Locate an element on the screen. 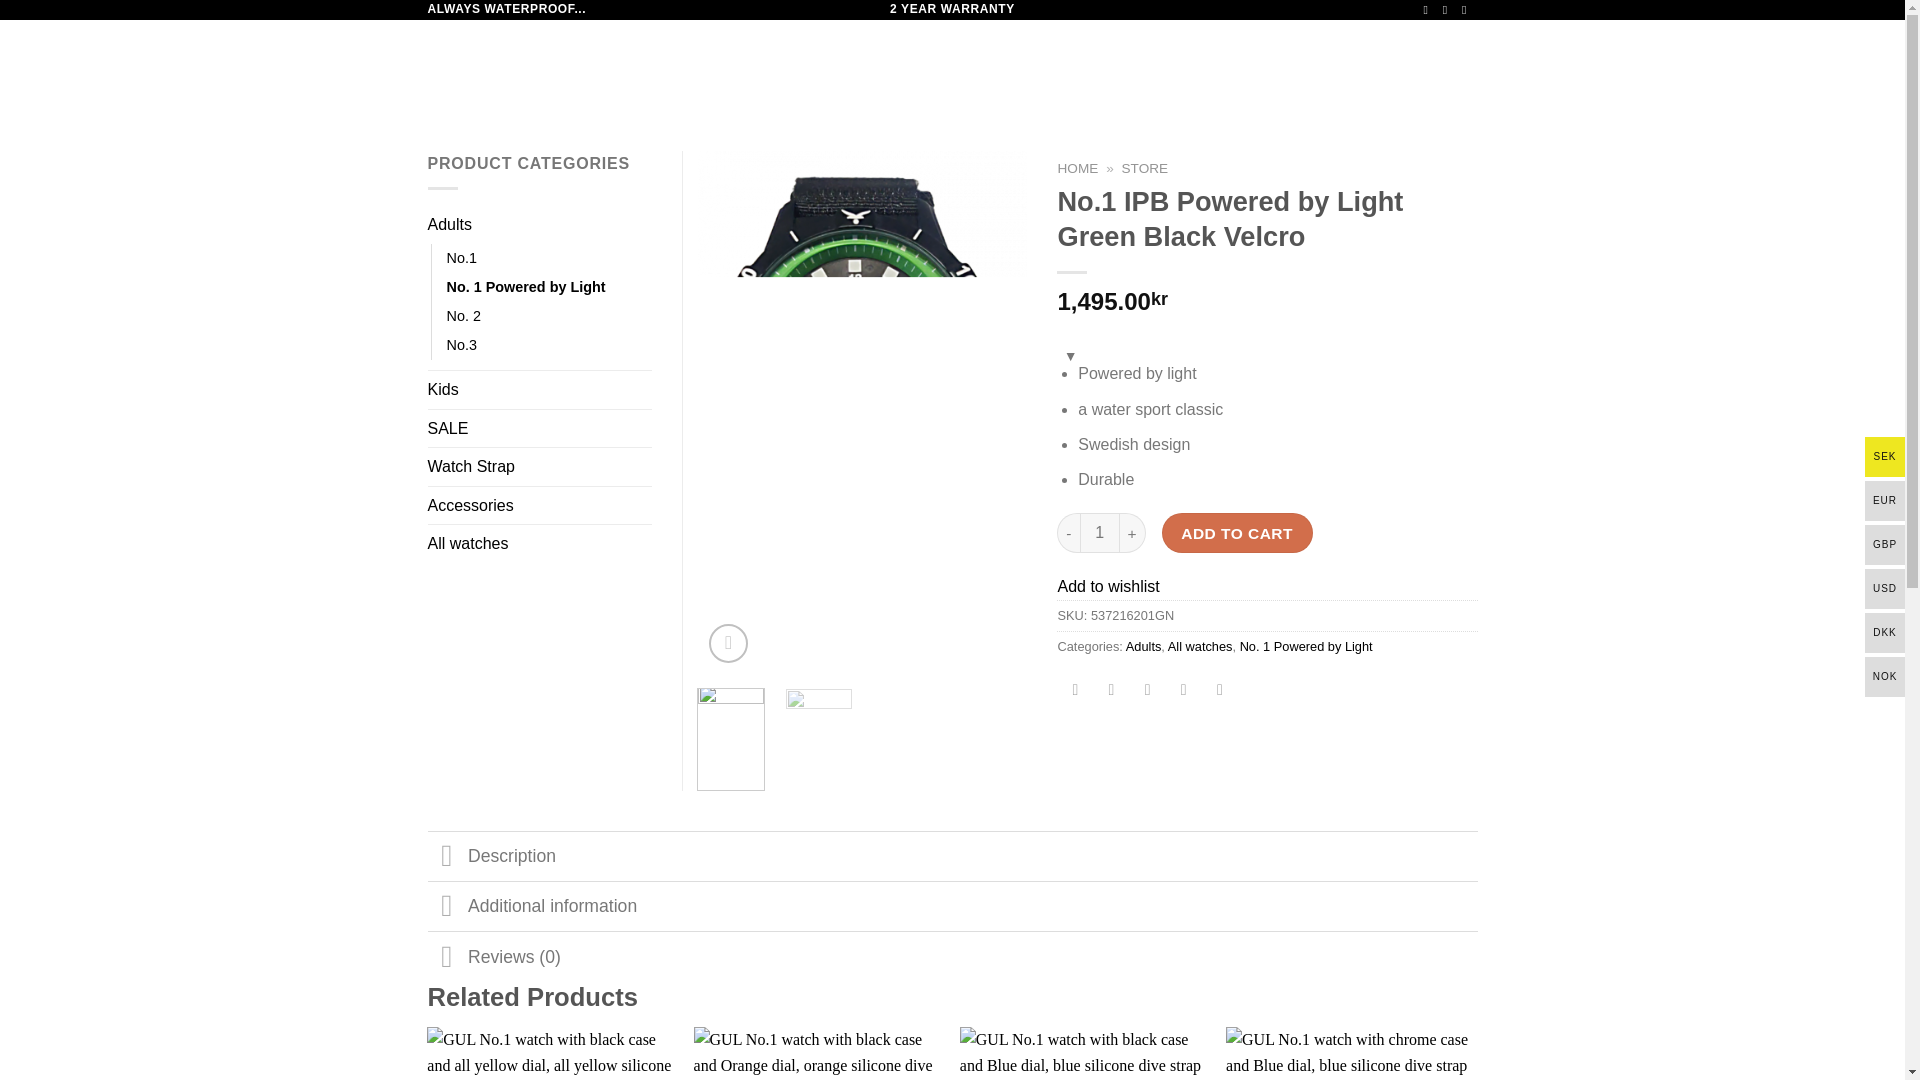 This screenshot has width=1920, height=1080. Add to wishlist is located at coordinates (1108, 586).